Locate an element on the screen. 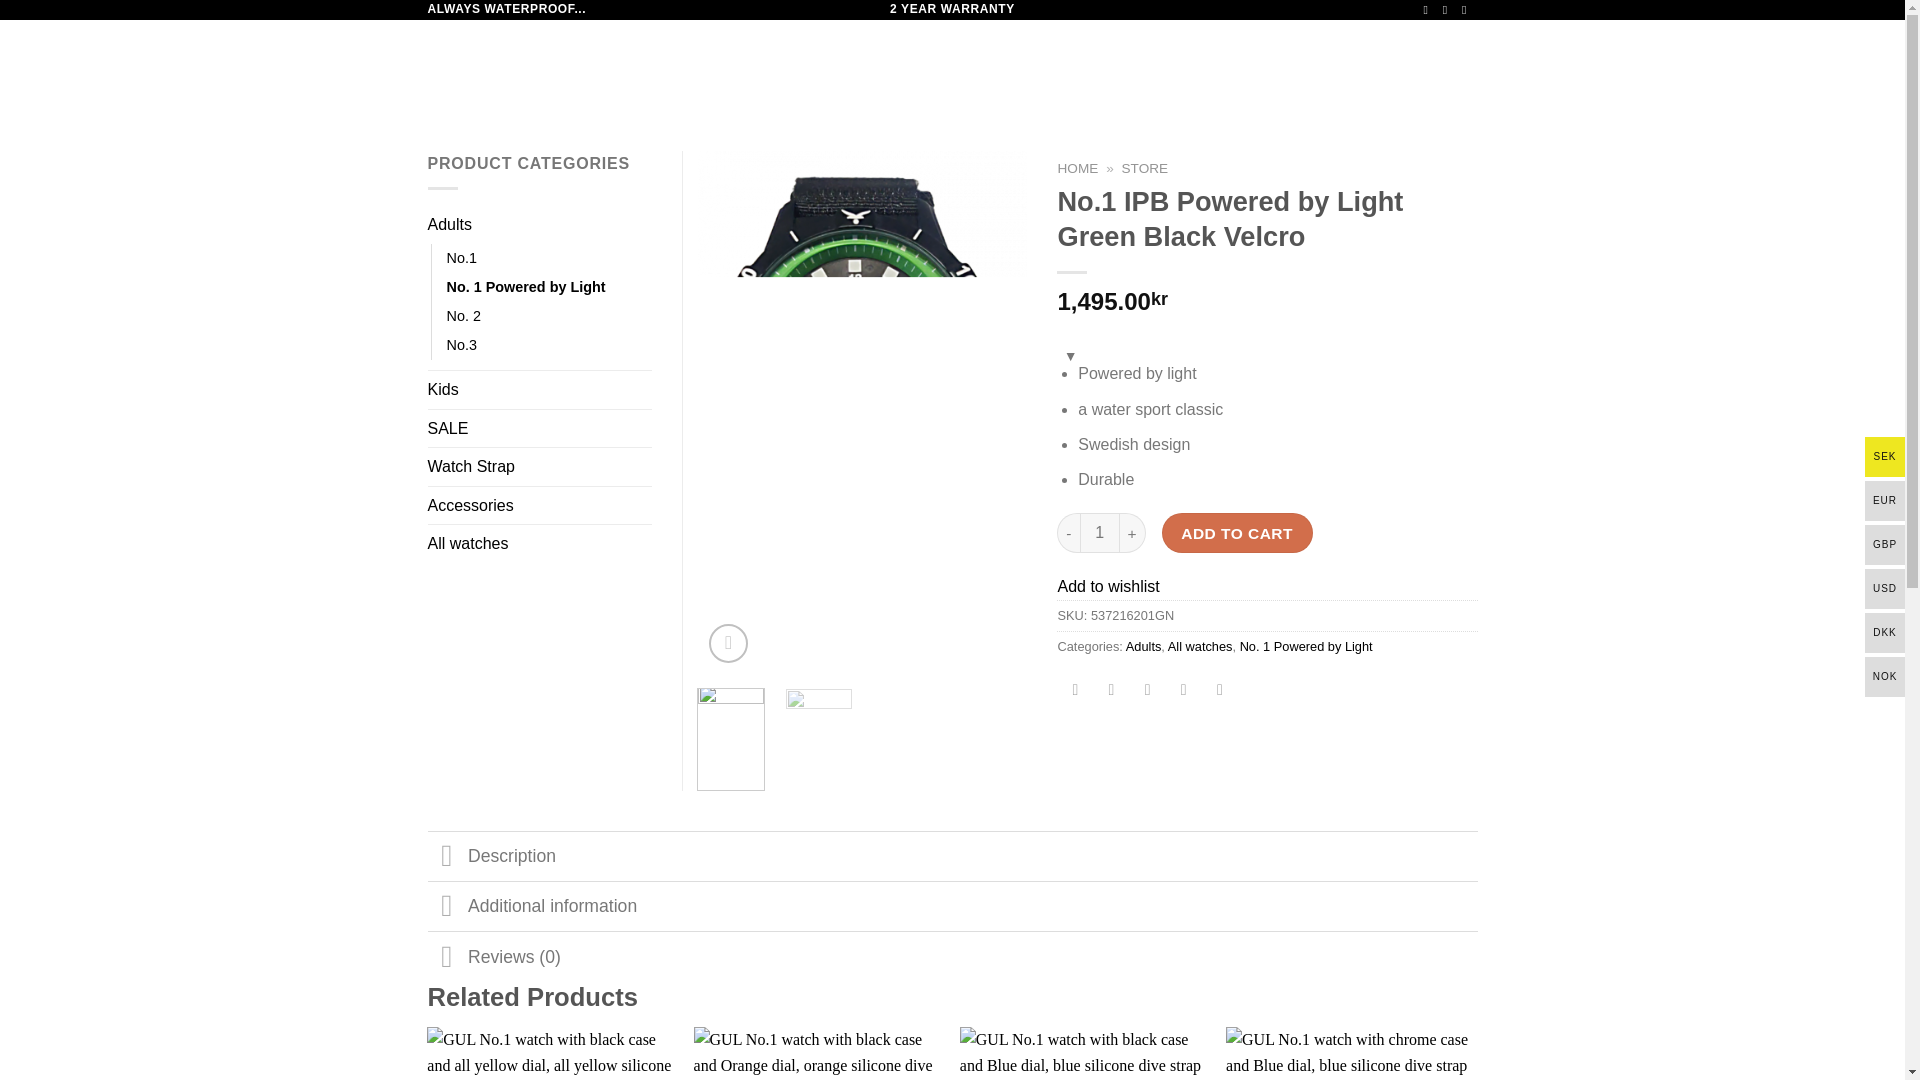 This screenshot has width=1920, height=1080. Add to wishlist is located at coordinates (1108, 586).